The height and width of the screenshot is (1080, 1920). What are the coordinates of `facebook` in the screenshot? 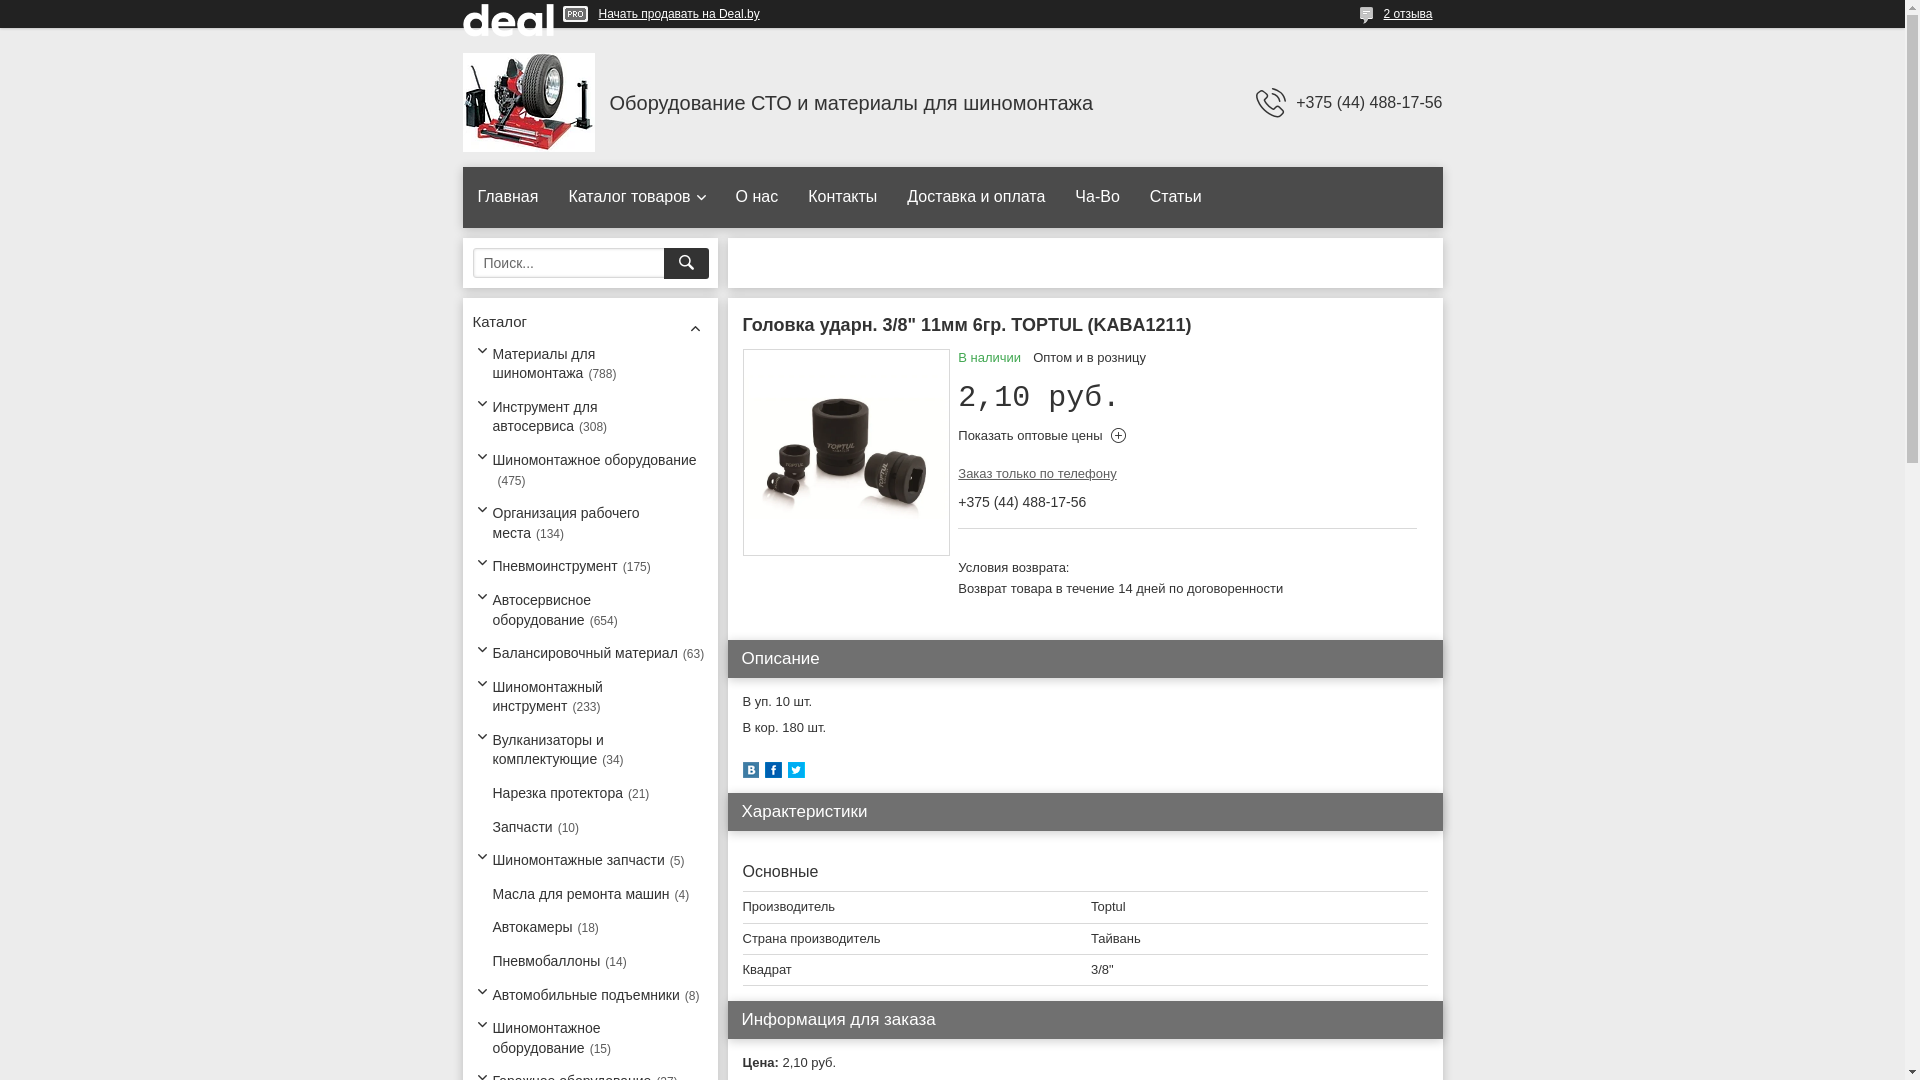 It's located at (772, 774).